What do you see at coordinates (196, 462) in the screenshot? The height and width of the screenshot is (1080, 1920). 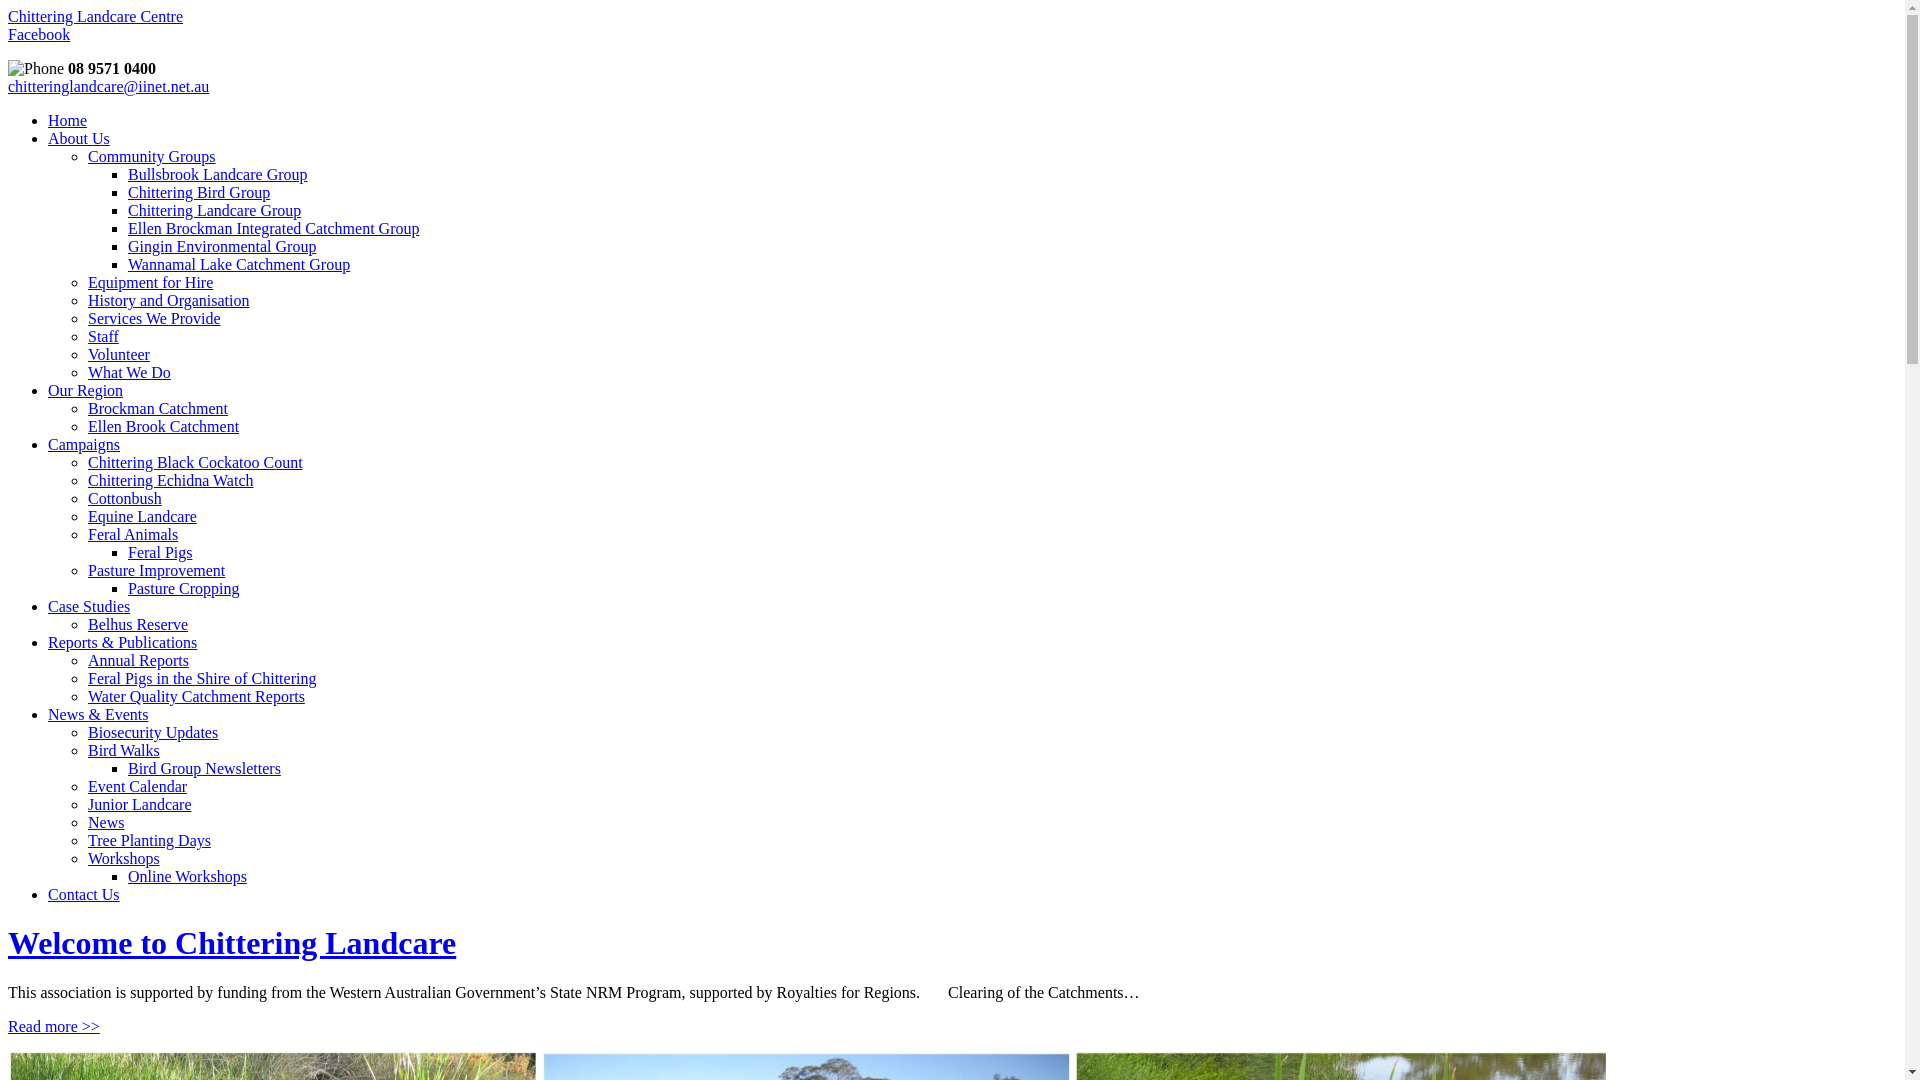 I see `Chittering Black Cockatoo Count` at bounding box center [196, 462].